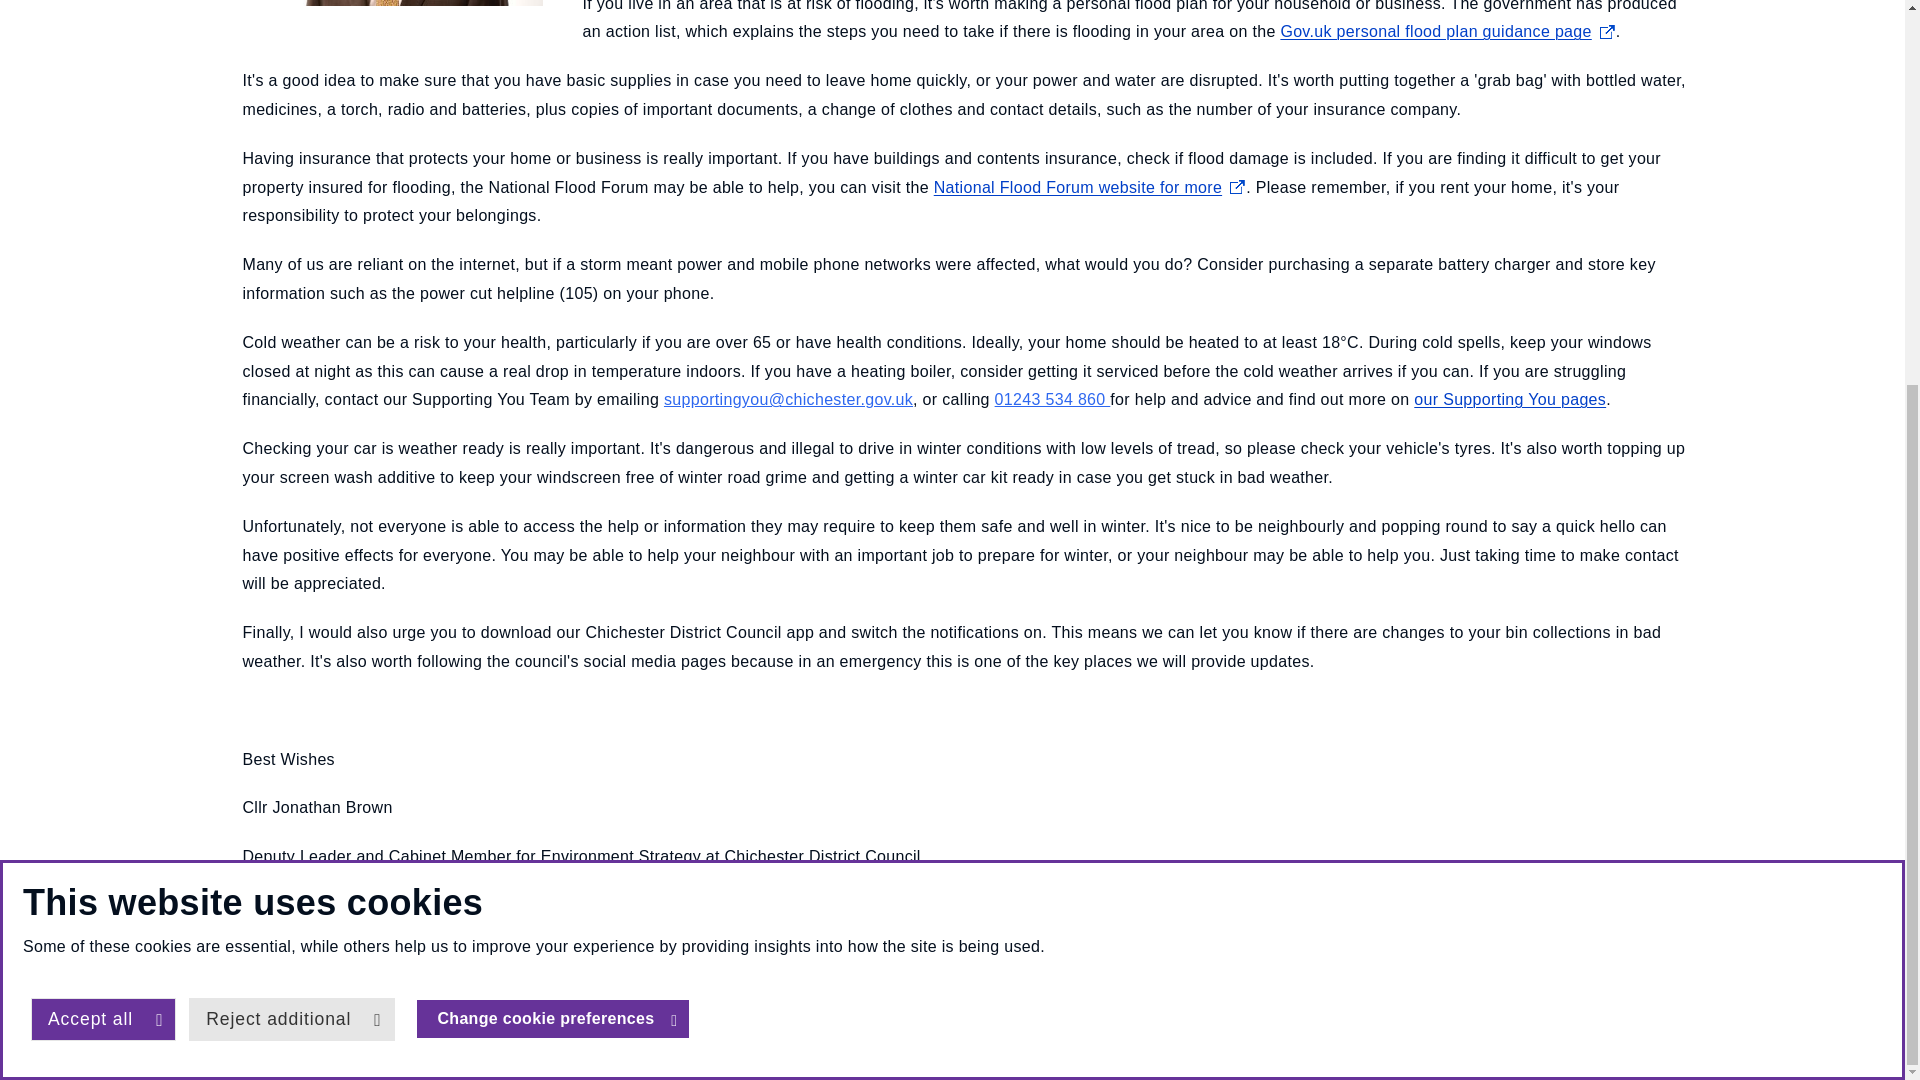 This screenshot has width=1920, height=1080. What do you see at coordinates (103, 431) in the screenshot?
I see `Accept all` at bounding box center [103, 431].